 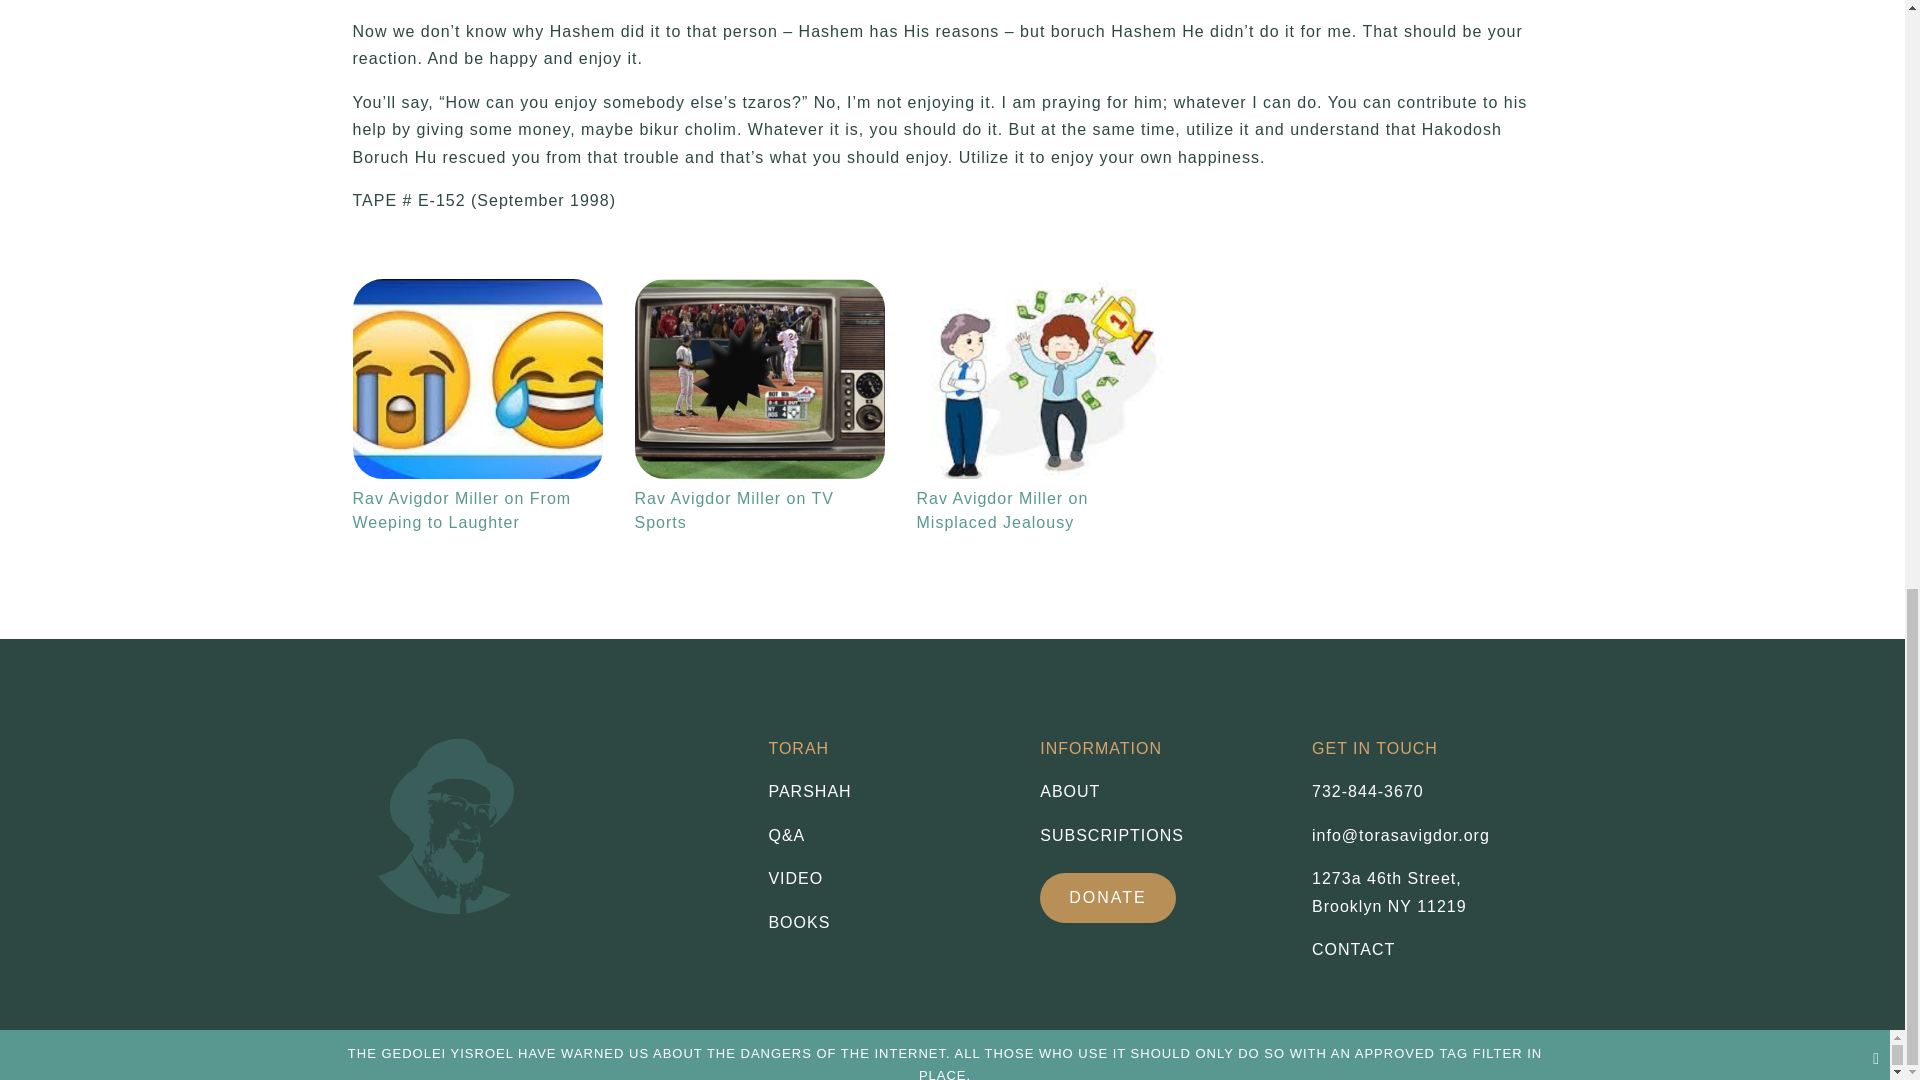 I want to click on Rav Avigdor Miller on TV Sports, so click(x=758, y=378).